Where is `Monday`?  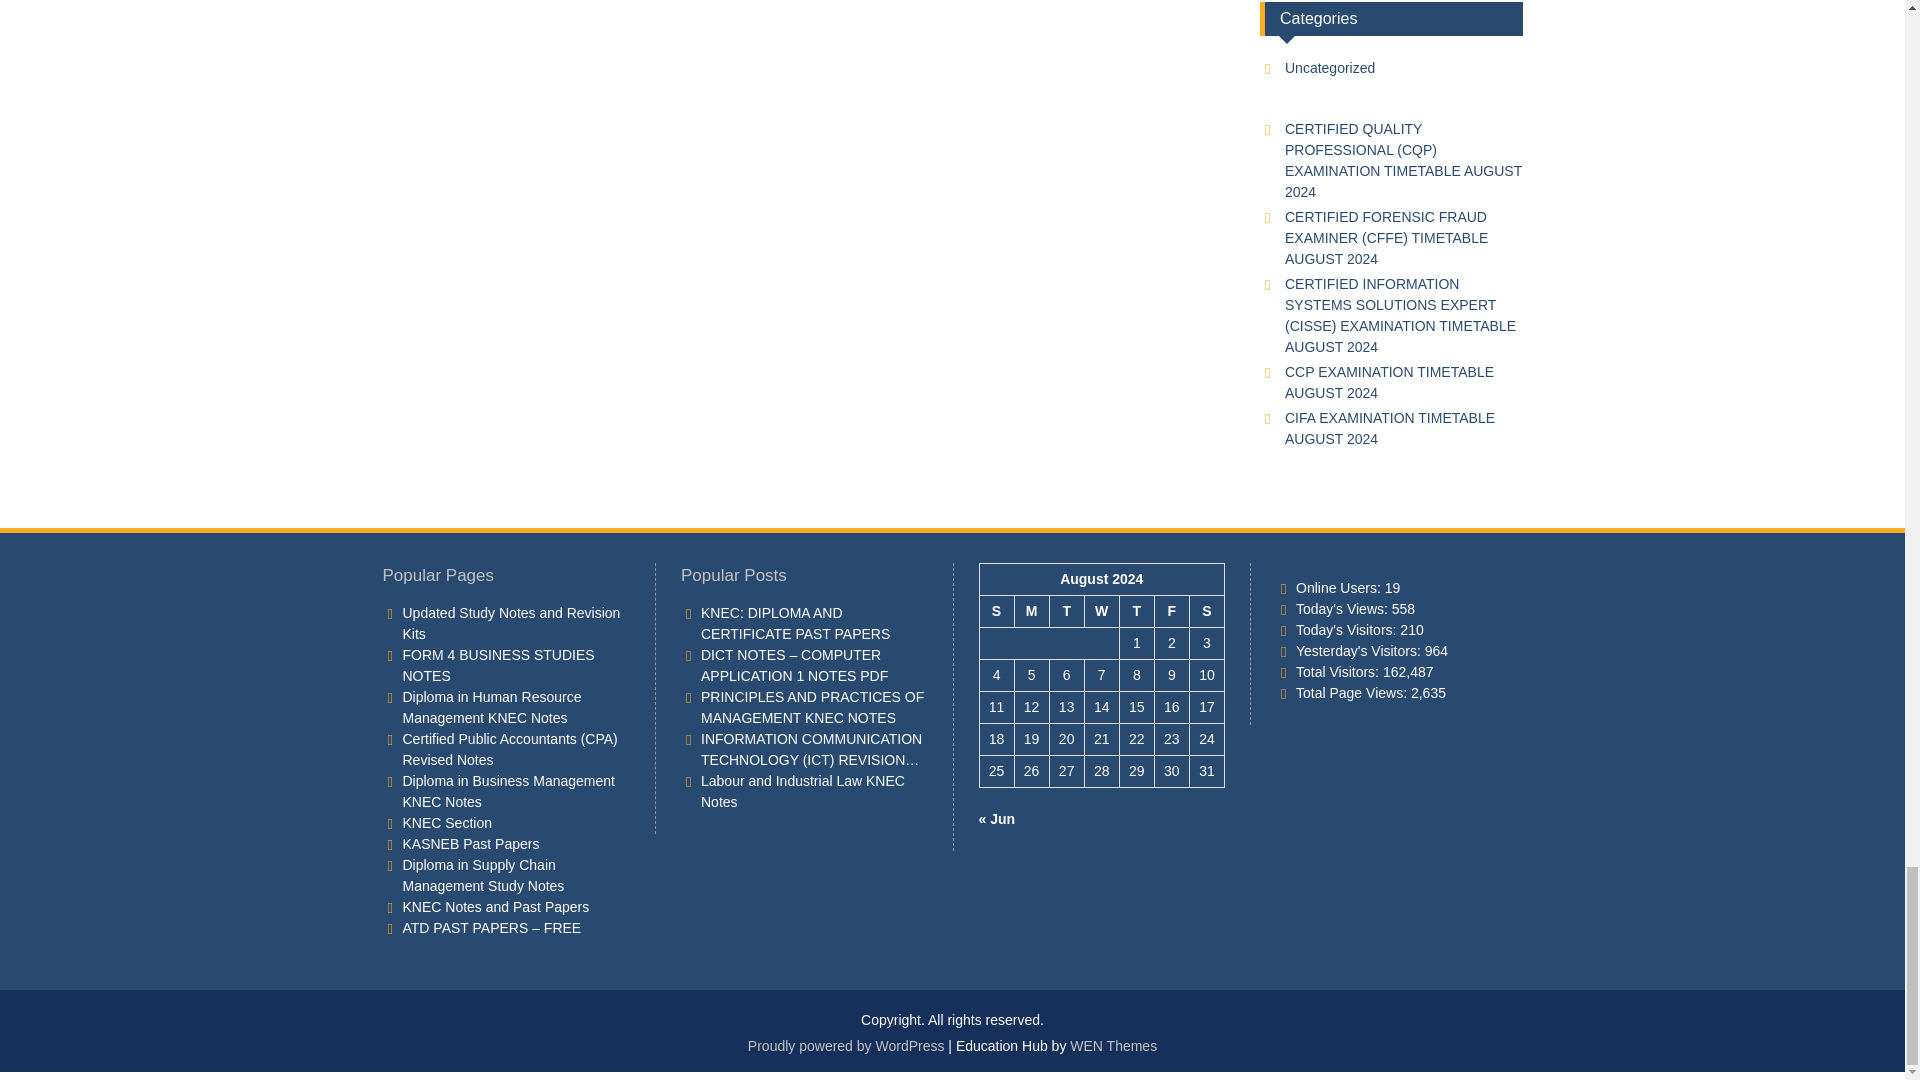
Monday is located at coordinates (1030, 611).